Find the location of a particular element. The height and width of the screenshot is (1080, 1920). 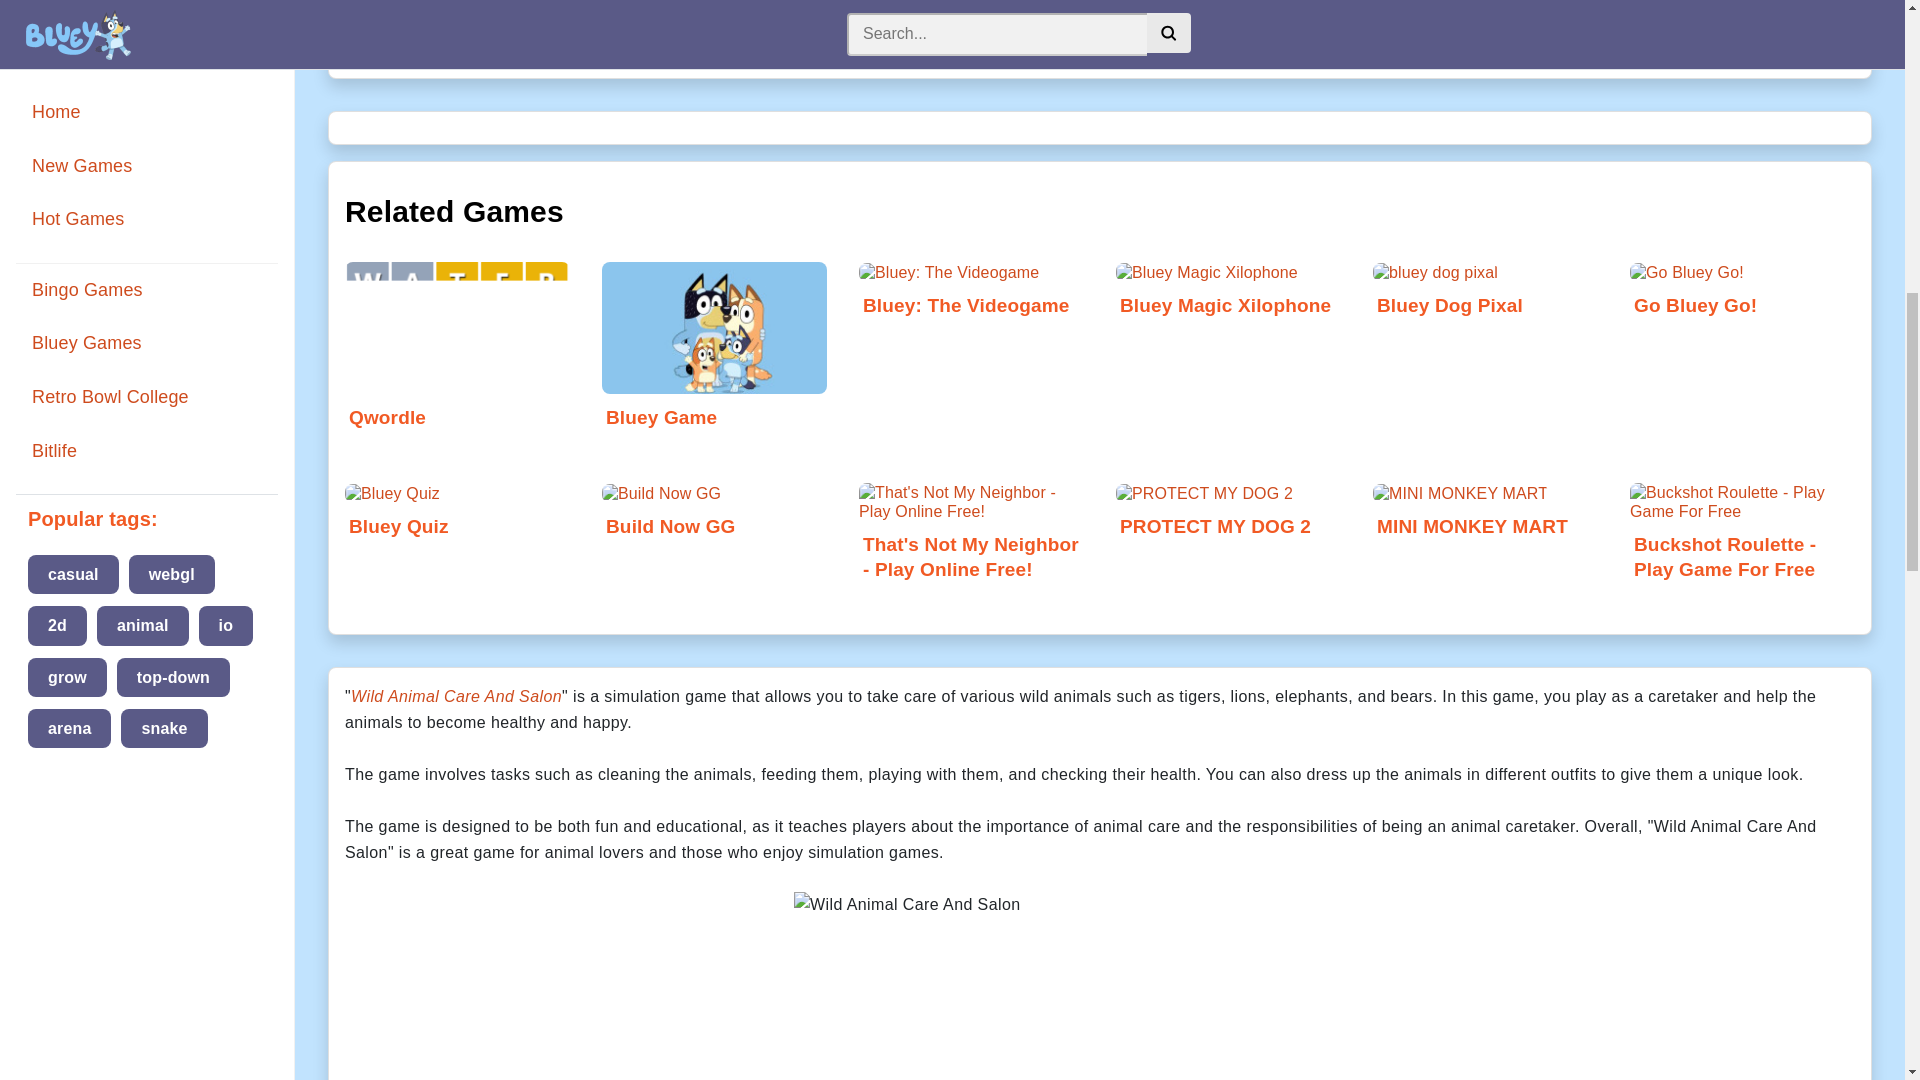

dress up is located at coordinates (1064, 38).